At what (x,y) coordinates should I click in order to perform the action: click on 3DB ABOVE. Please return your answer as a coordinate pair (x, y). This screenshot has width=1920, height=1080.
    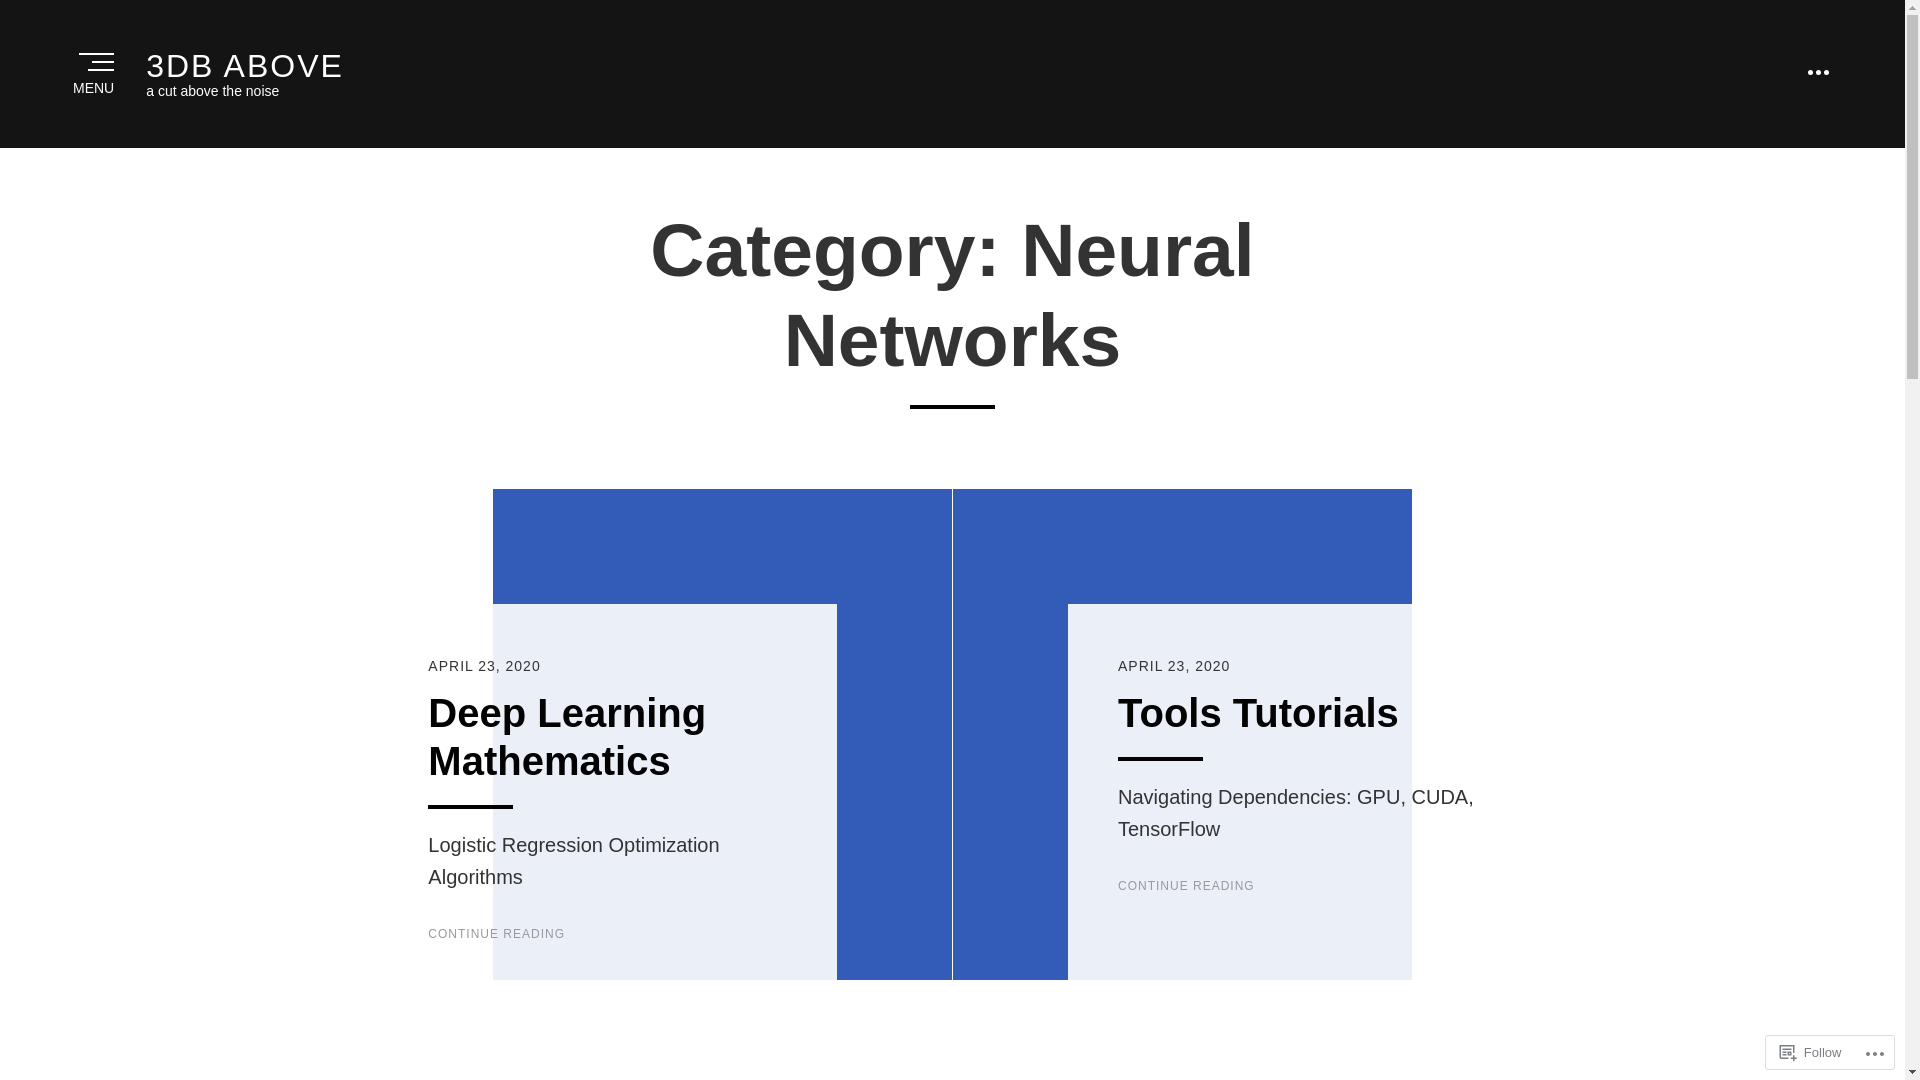
    Looking at the image, I should click on (245, 66).